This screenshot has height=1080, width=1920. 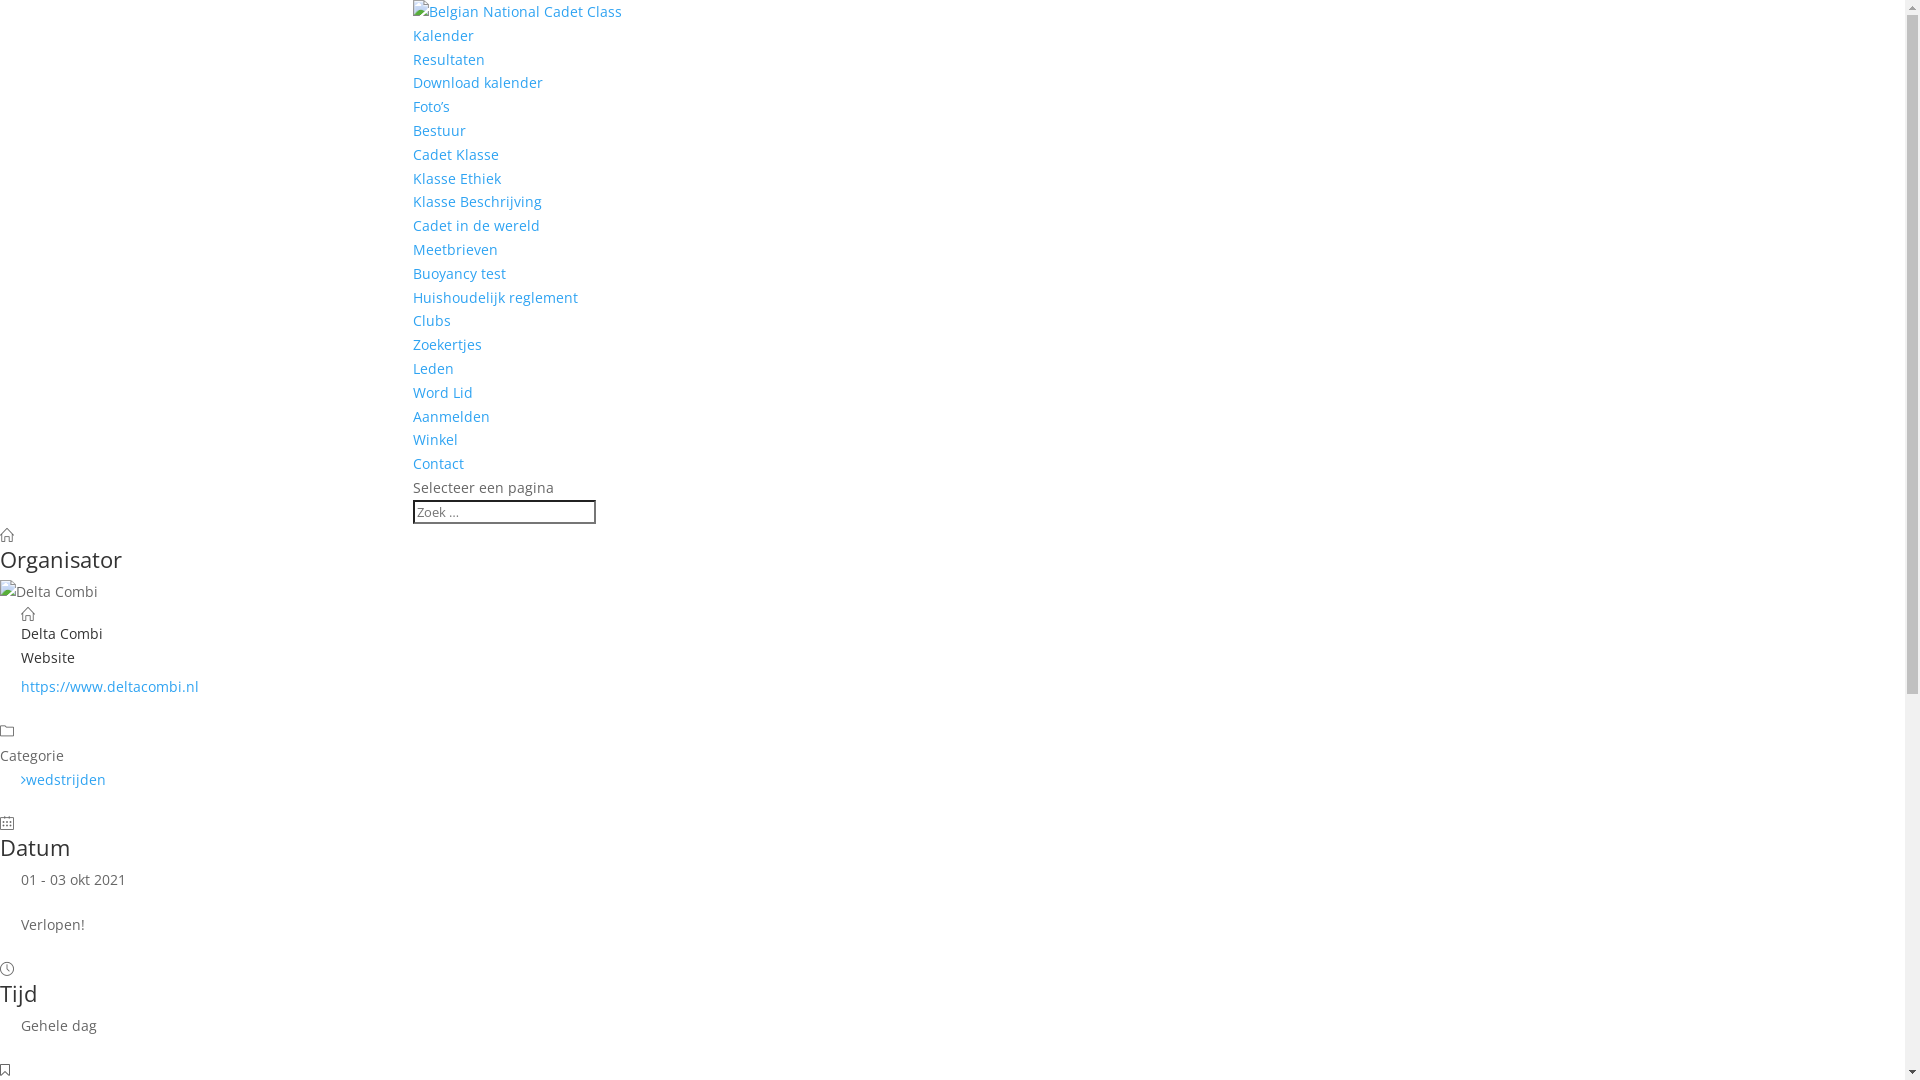 What do you see at coordinates (504, 512) in the screenshot?
I see `Zoek naar:` at bounding box center [504, 512].